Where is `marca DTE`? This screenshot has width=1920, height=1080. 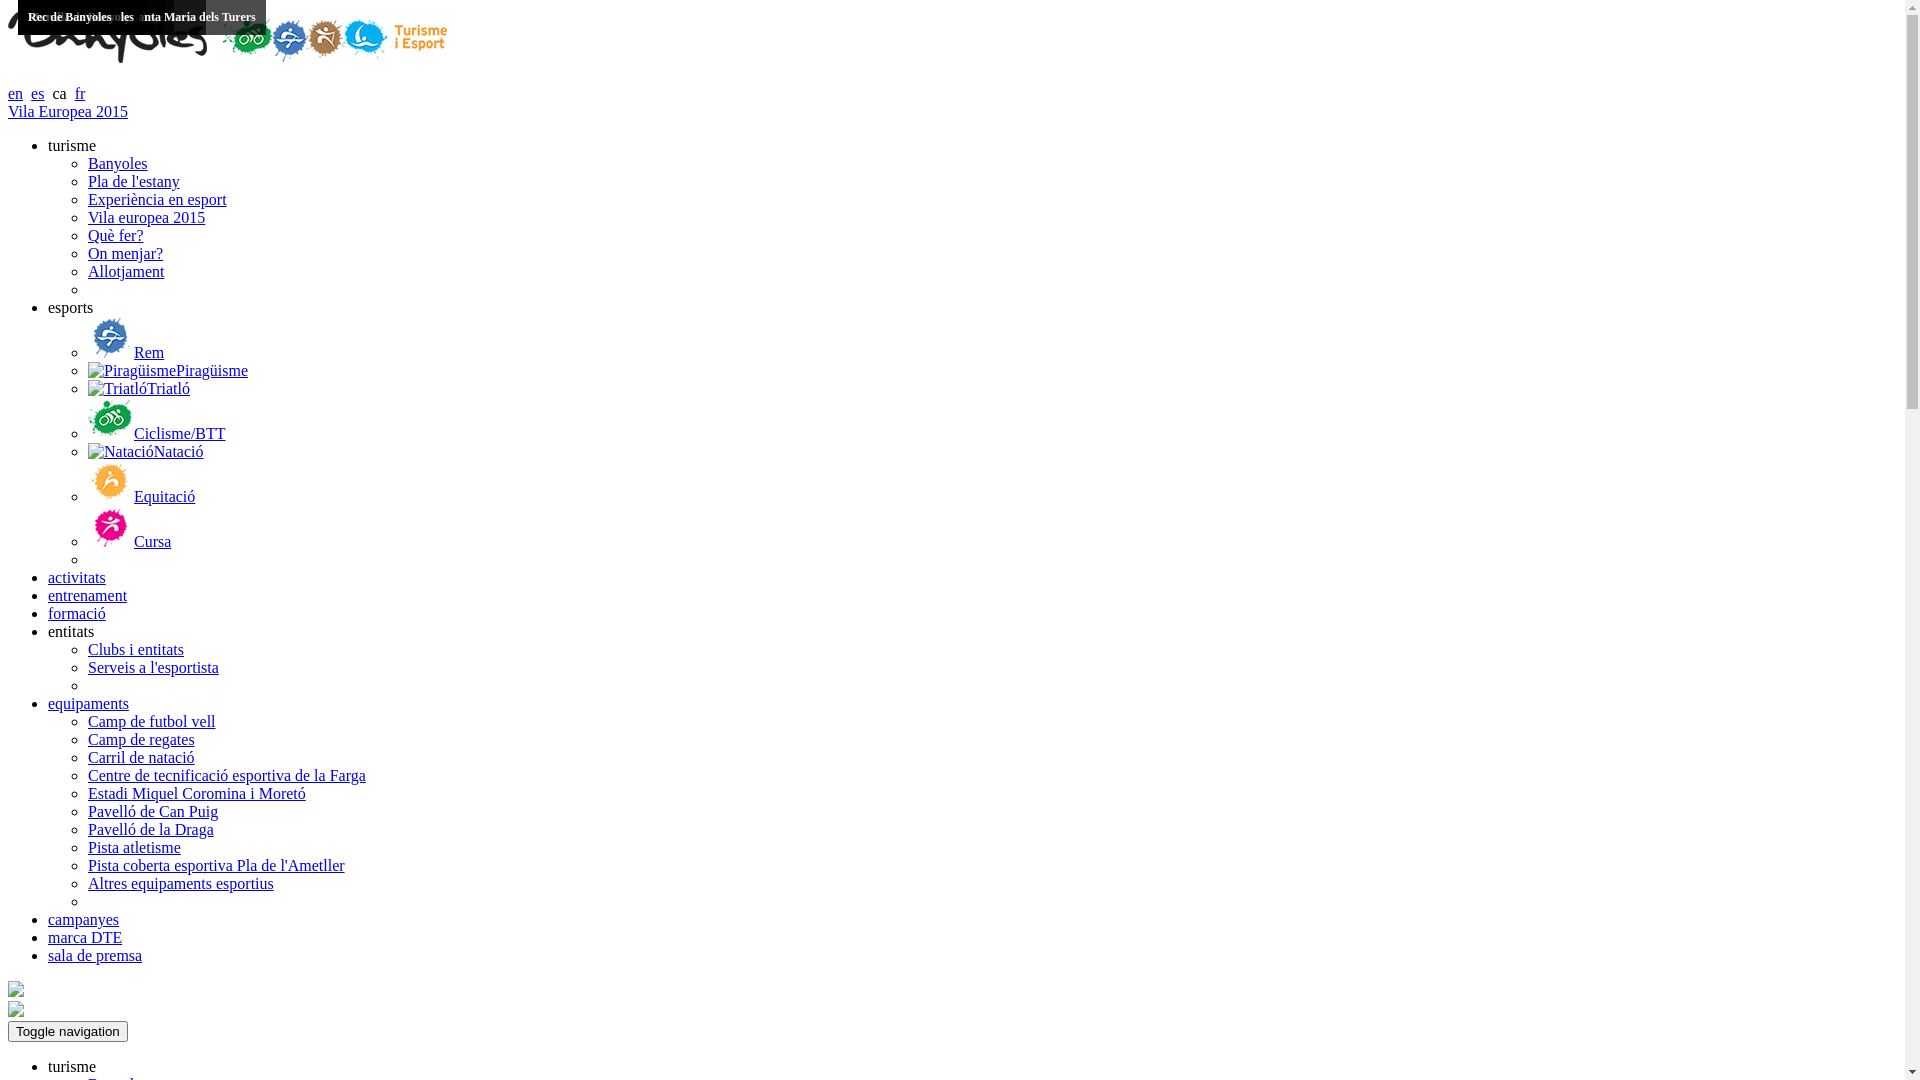
marca DTE is located at coordinates (85, 938).